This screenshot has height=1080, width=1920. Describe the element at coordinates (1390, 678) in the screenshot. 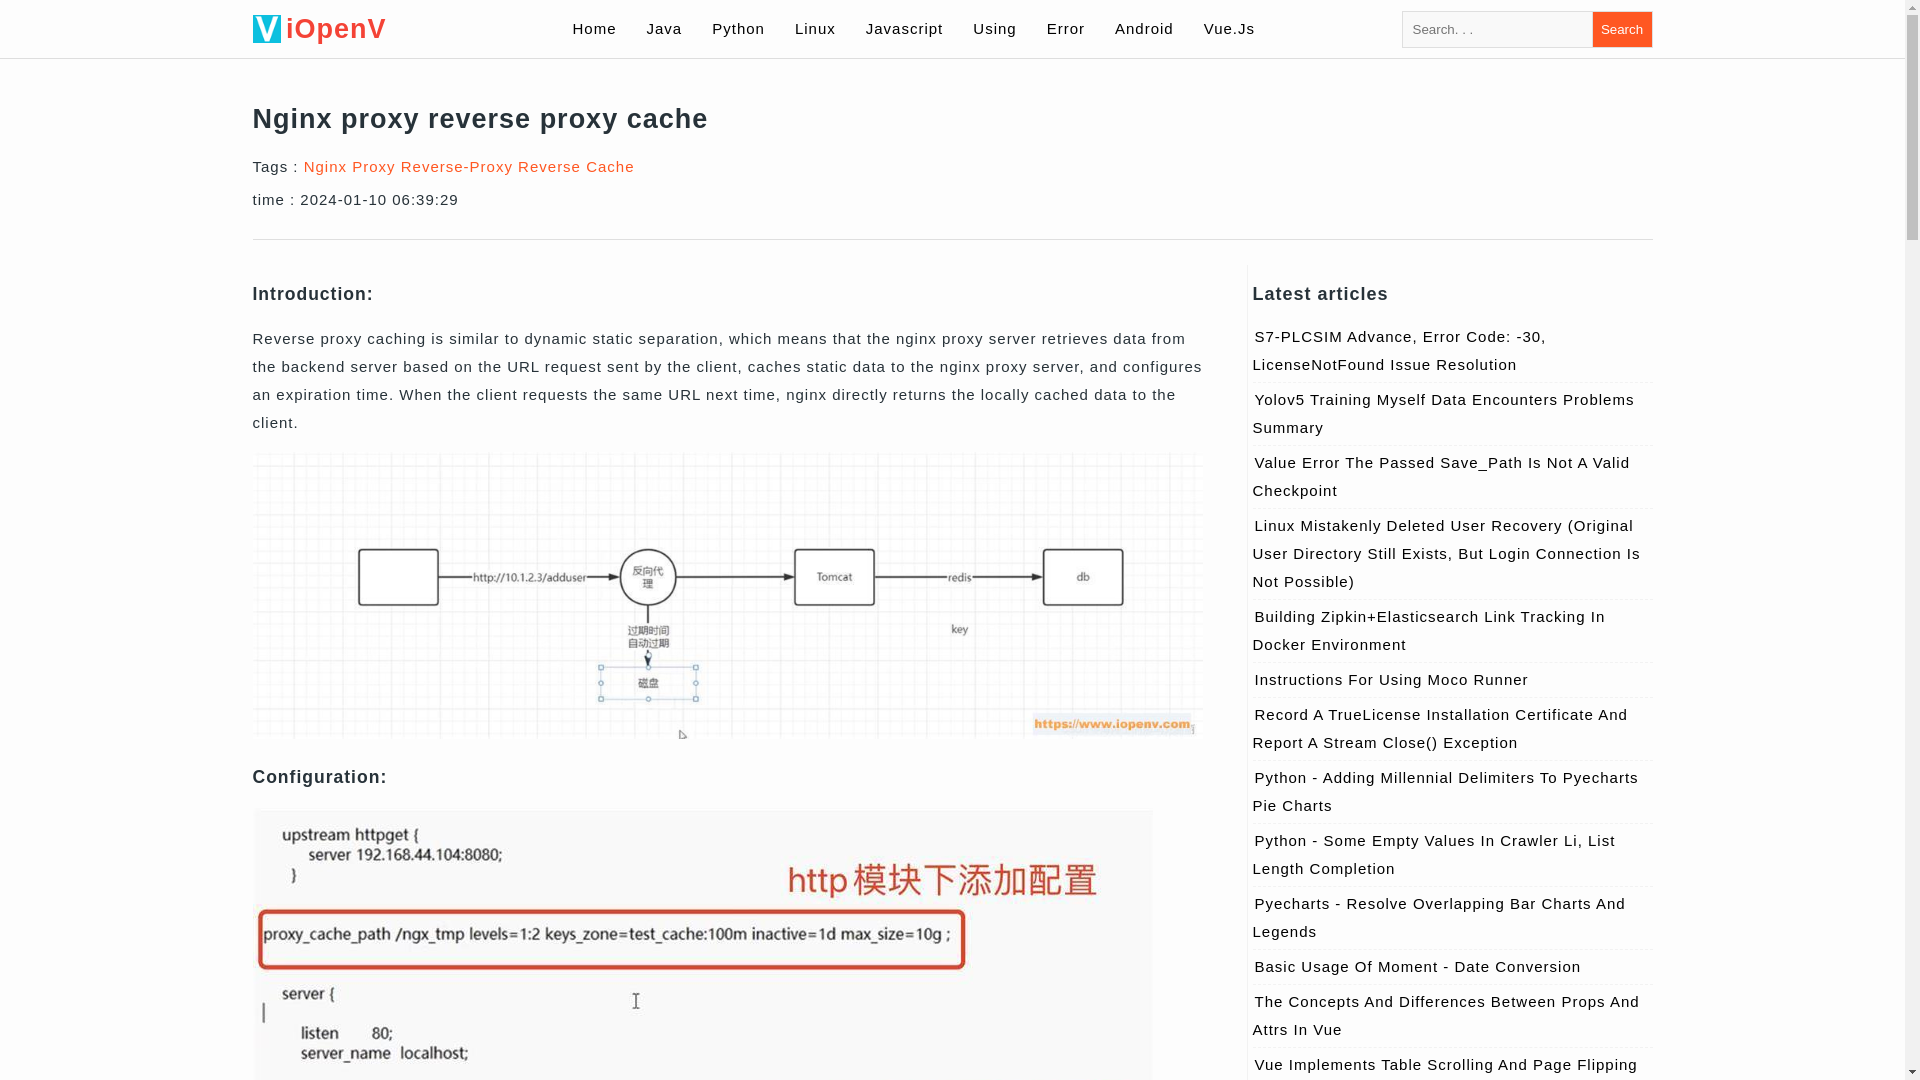

I see `Instructions For Using Moco Runner` at that location.